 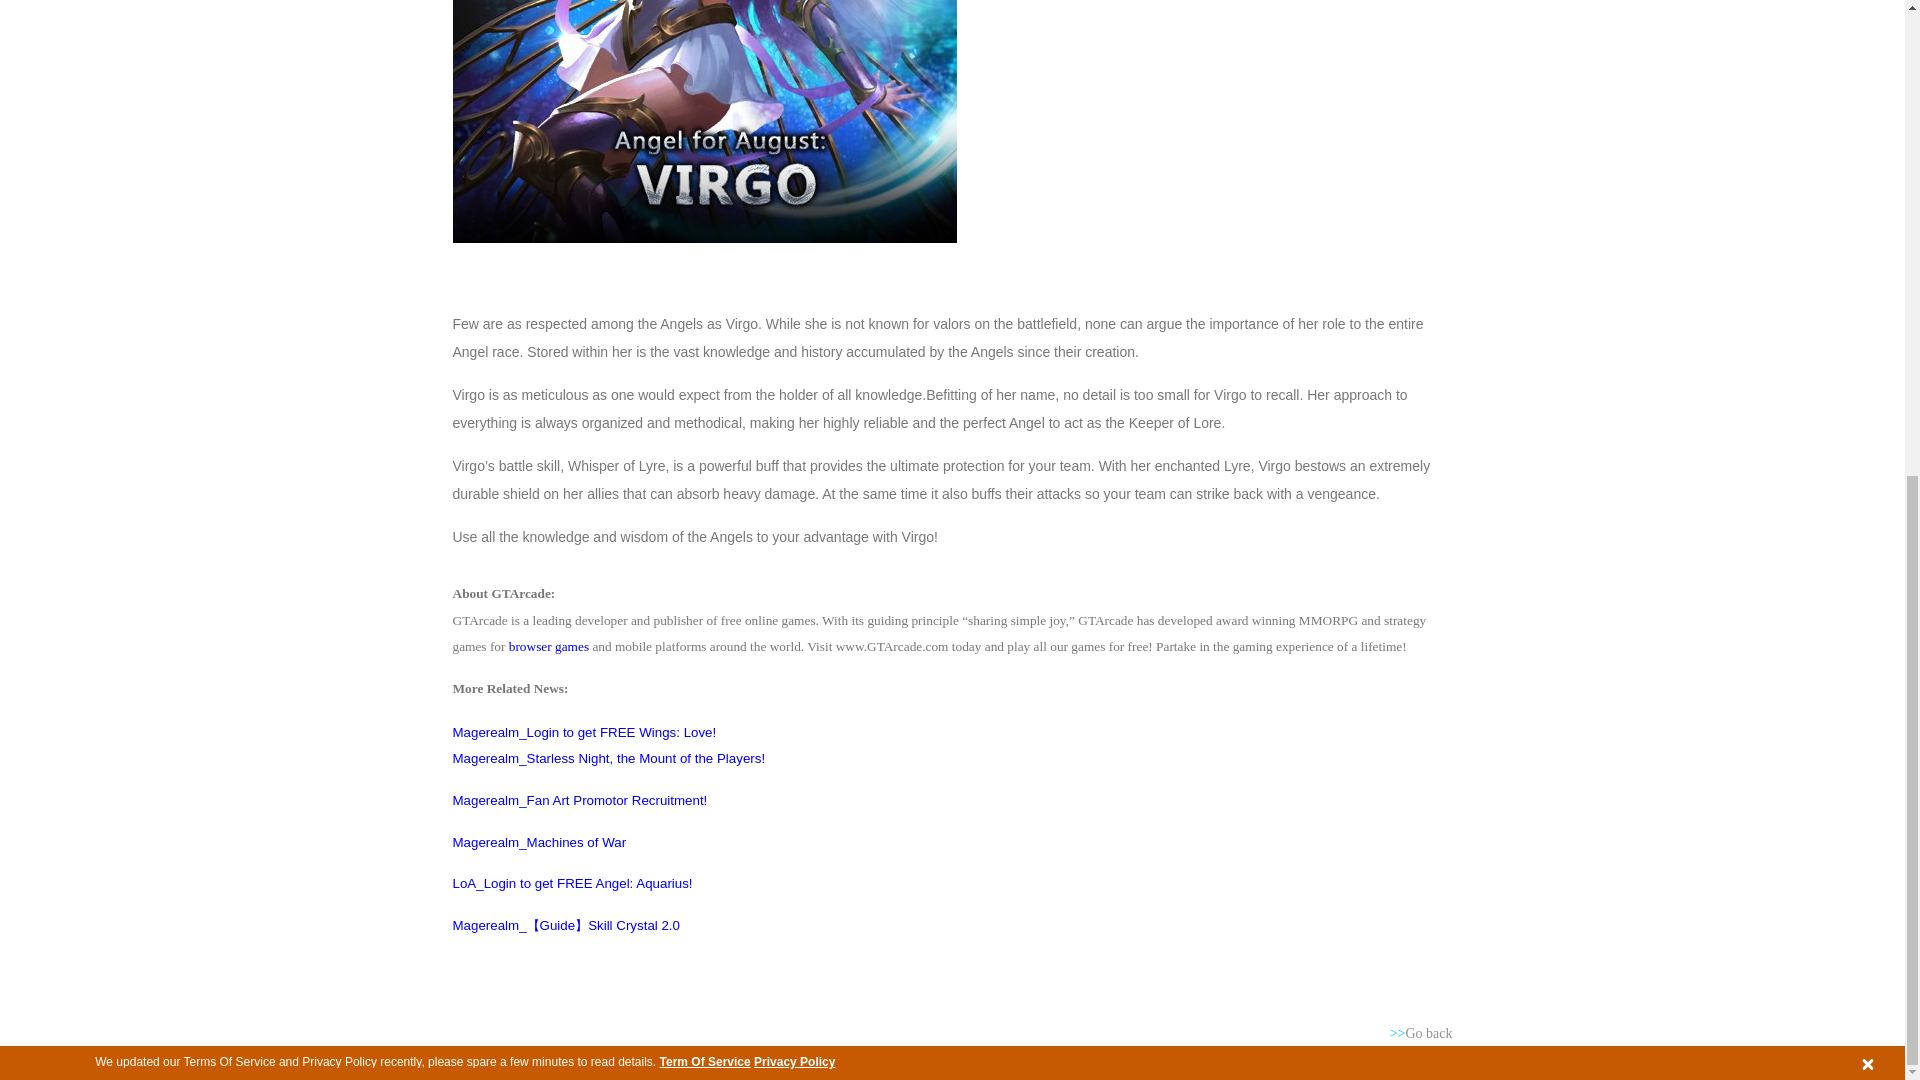 I want to click on Term Of Service, so click(x=705, y=216).